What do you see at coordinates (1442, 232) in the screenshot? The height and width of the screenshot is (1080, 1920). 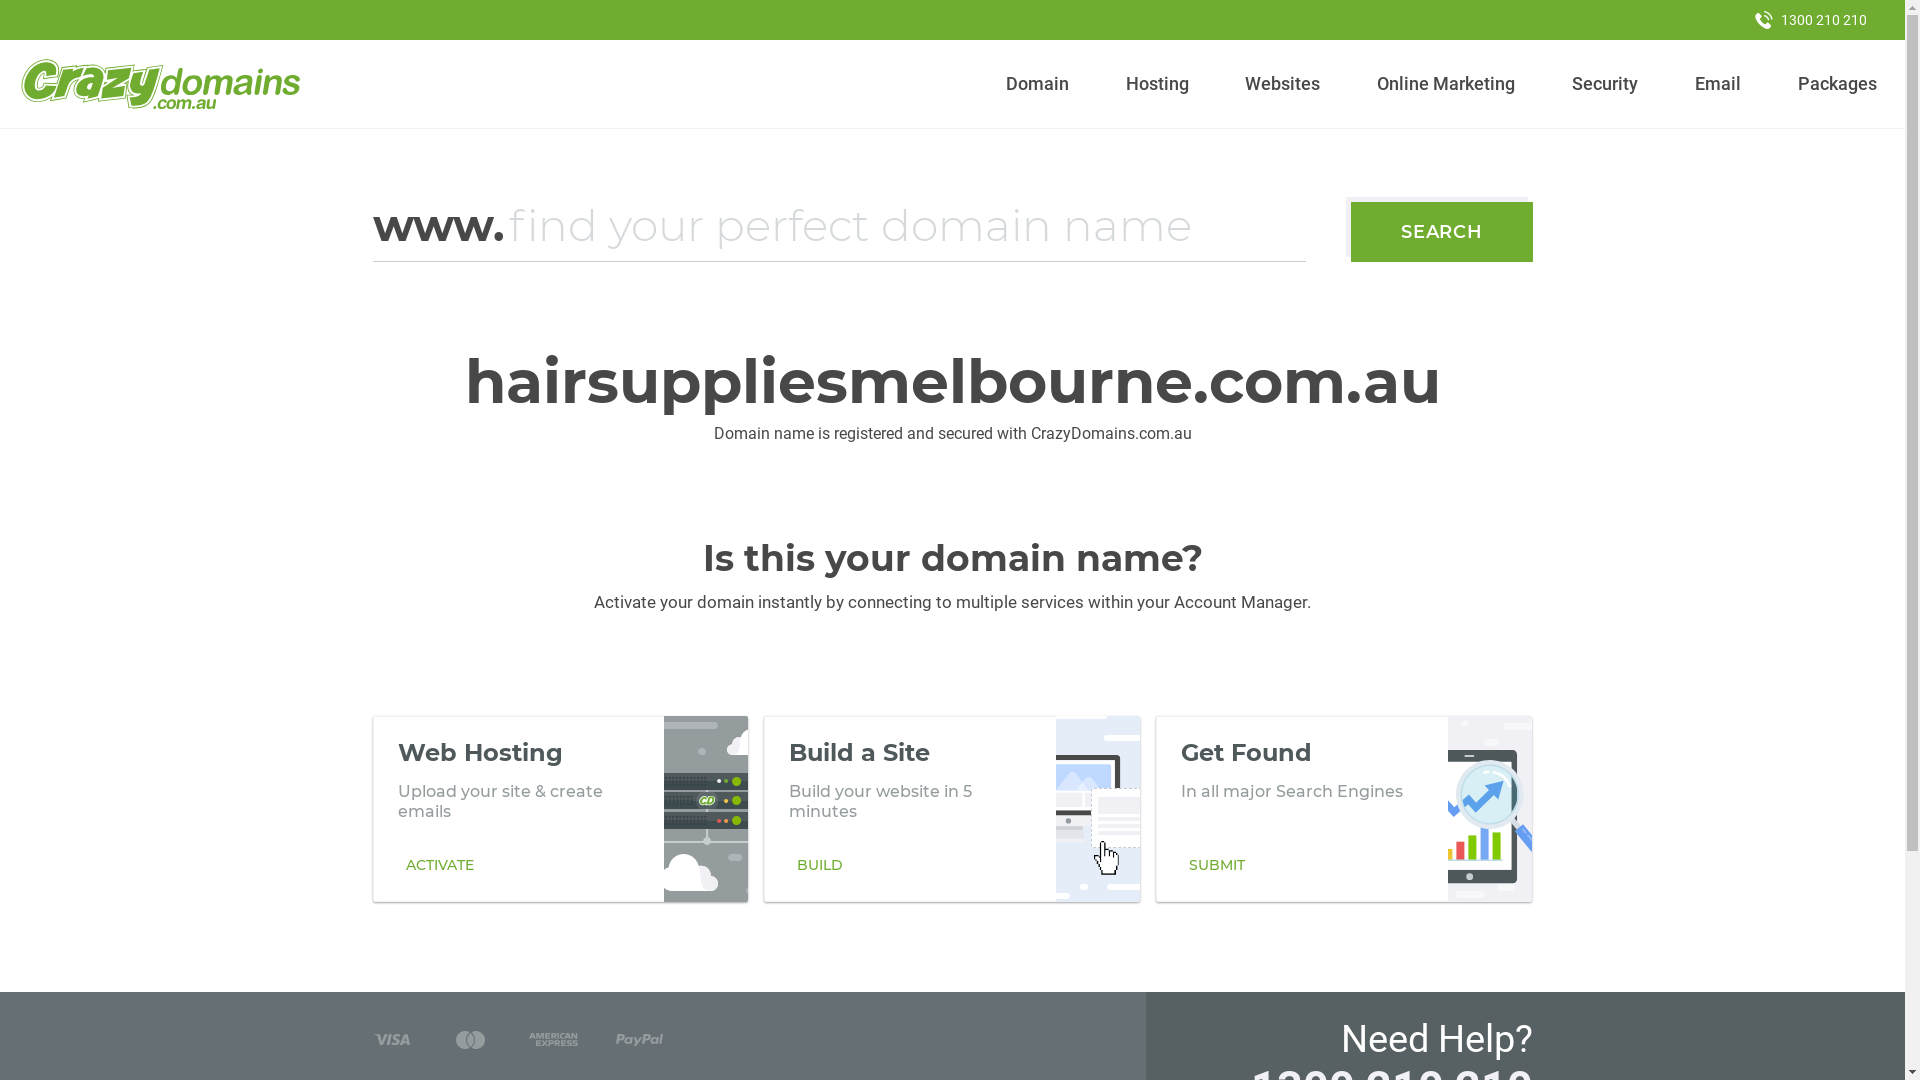 I see `SEARCH` at bounding box center [1442, 232].